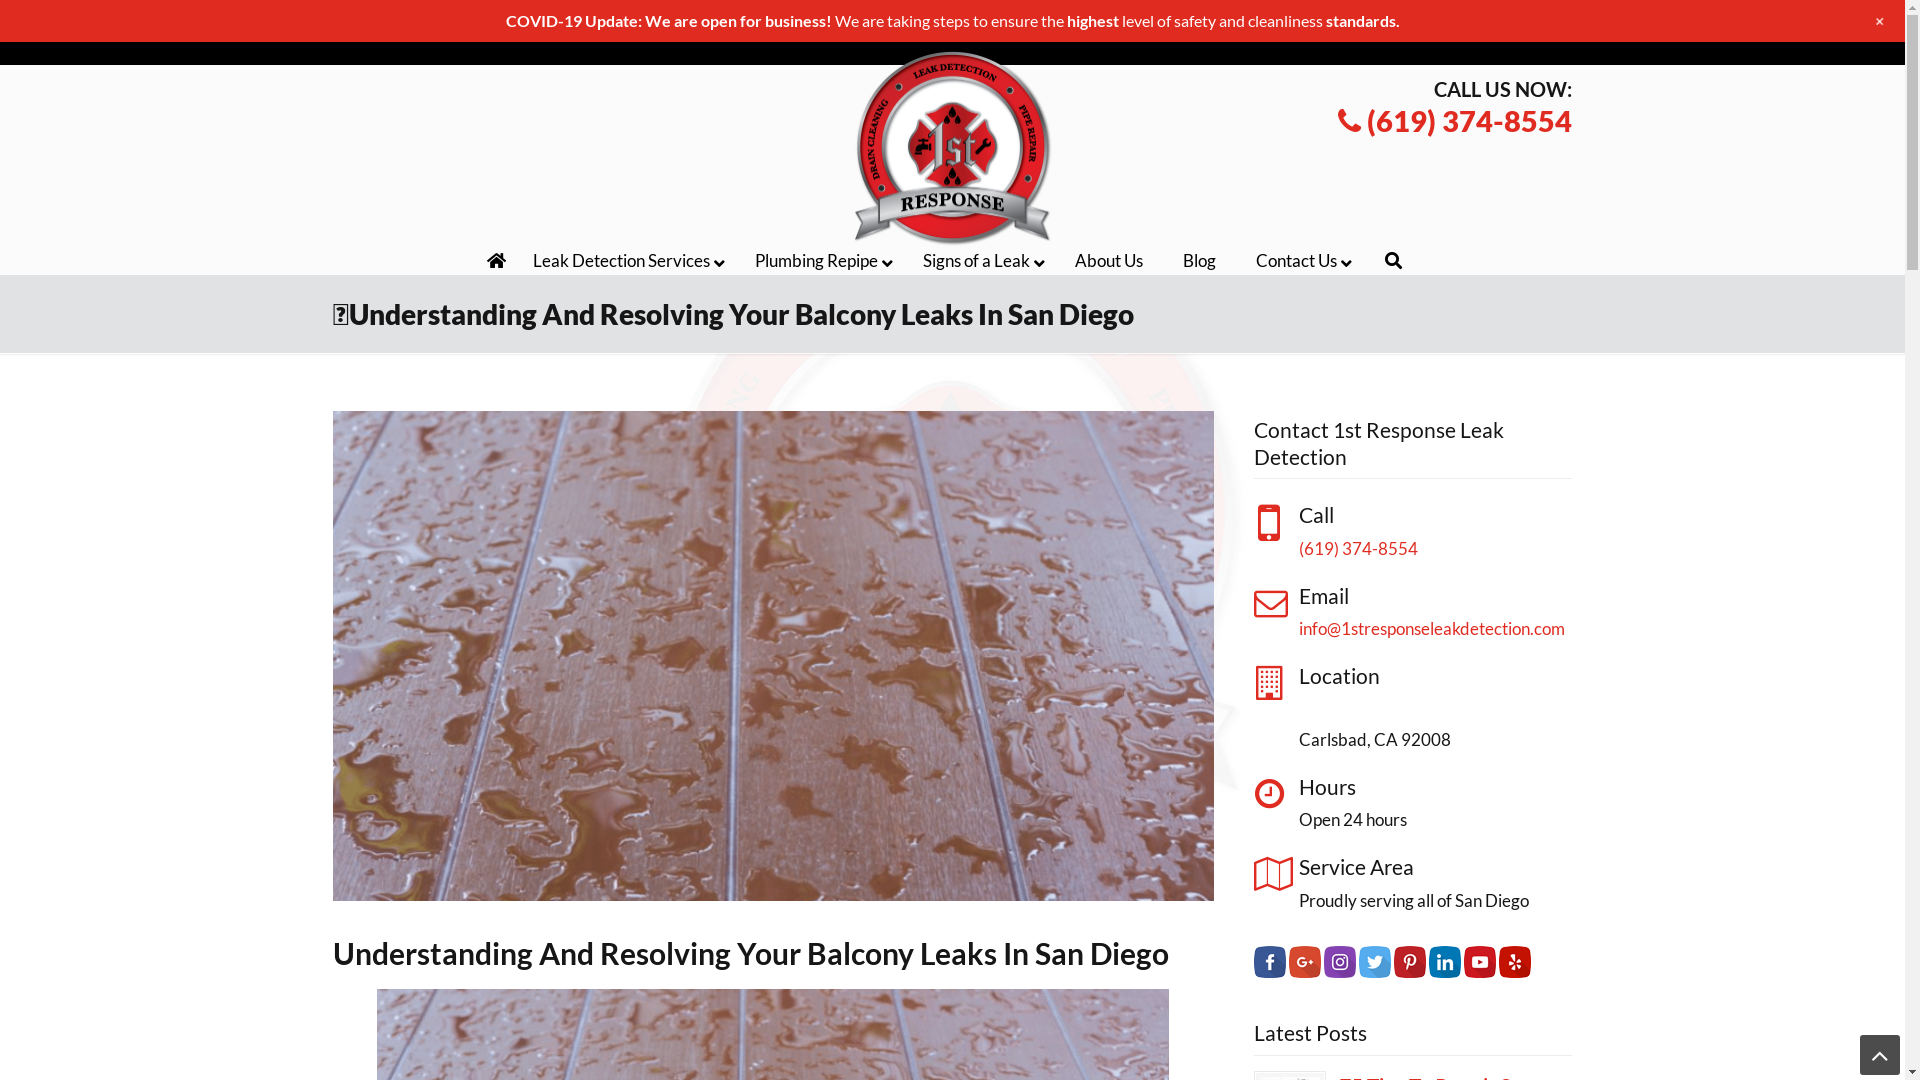 The image size is (1920, 1080). I want to click on Facebook, so click(1343, 34).